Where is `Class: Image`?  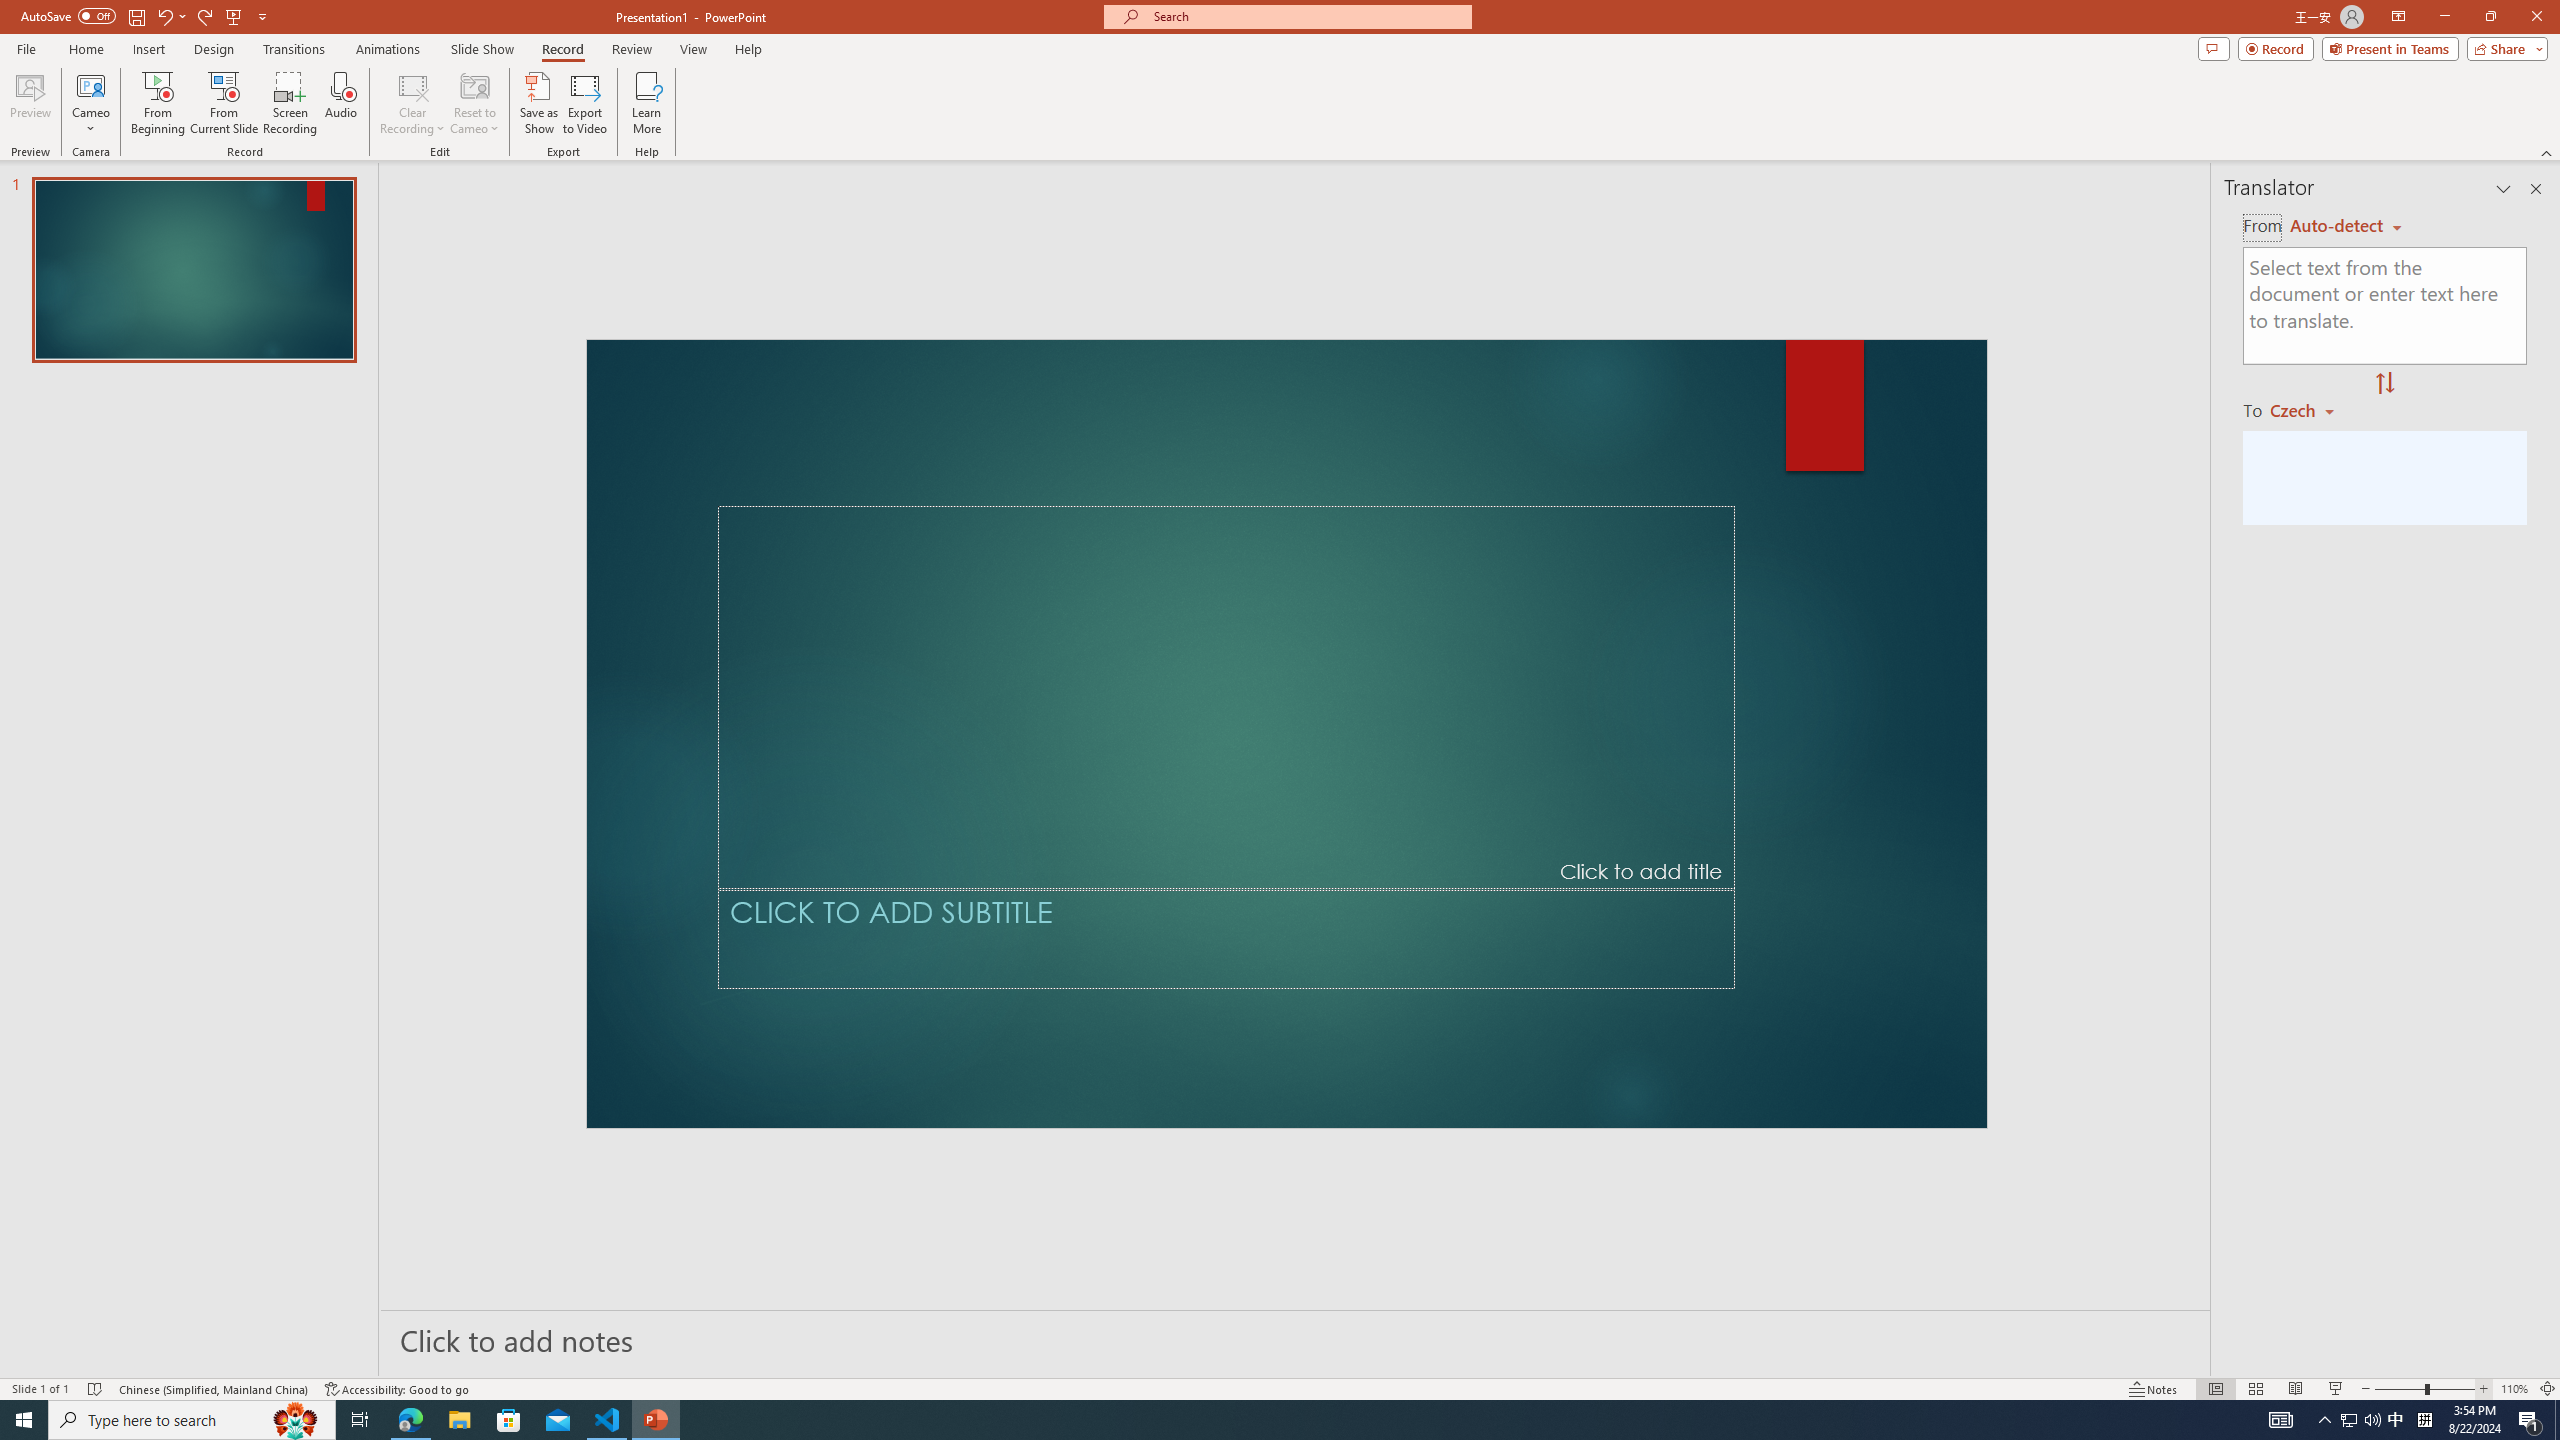 Class: Image is located at coordinates (2246, 1407).